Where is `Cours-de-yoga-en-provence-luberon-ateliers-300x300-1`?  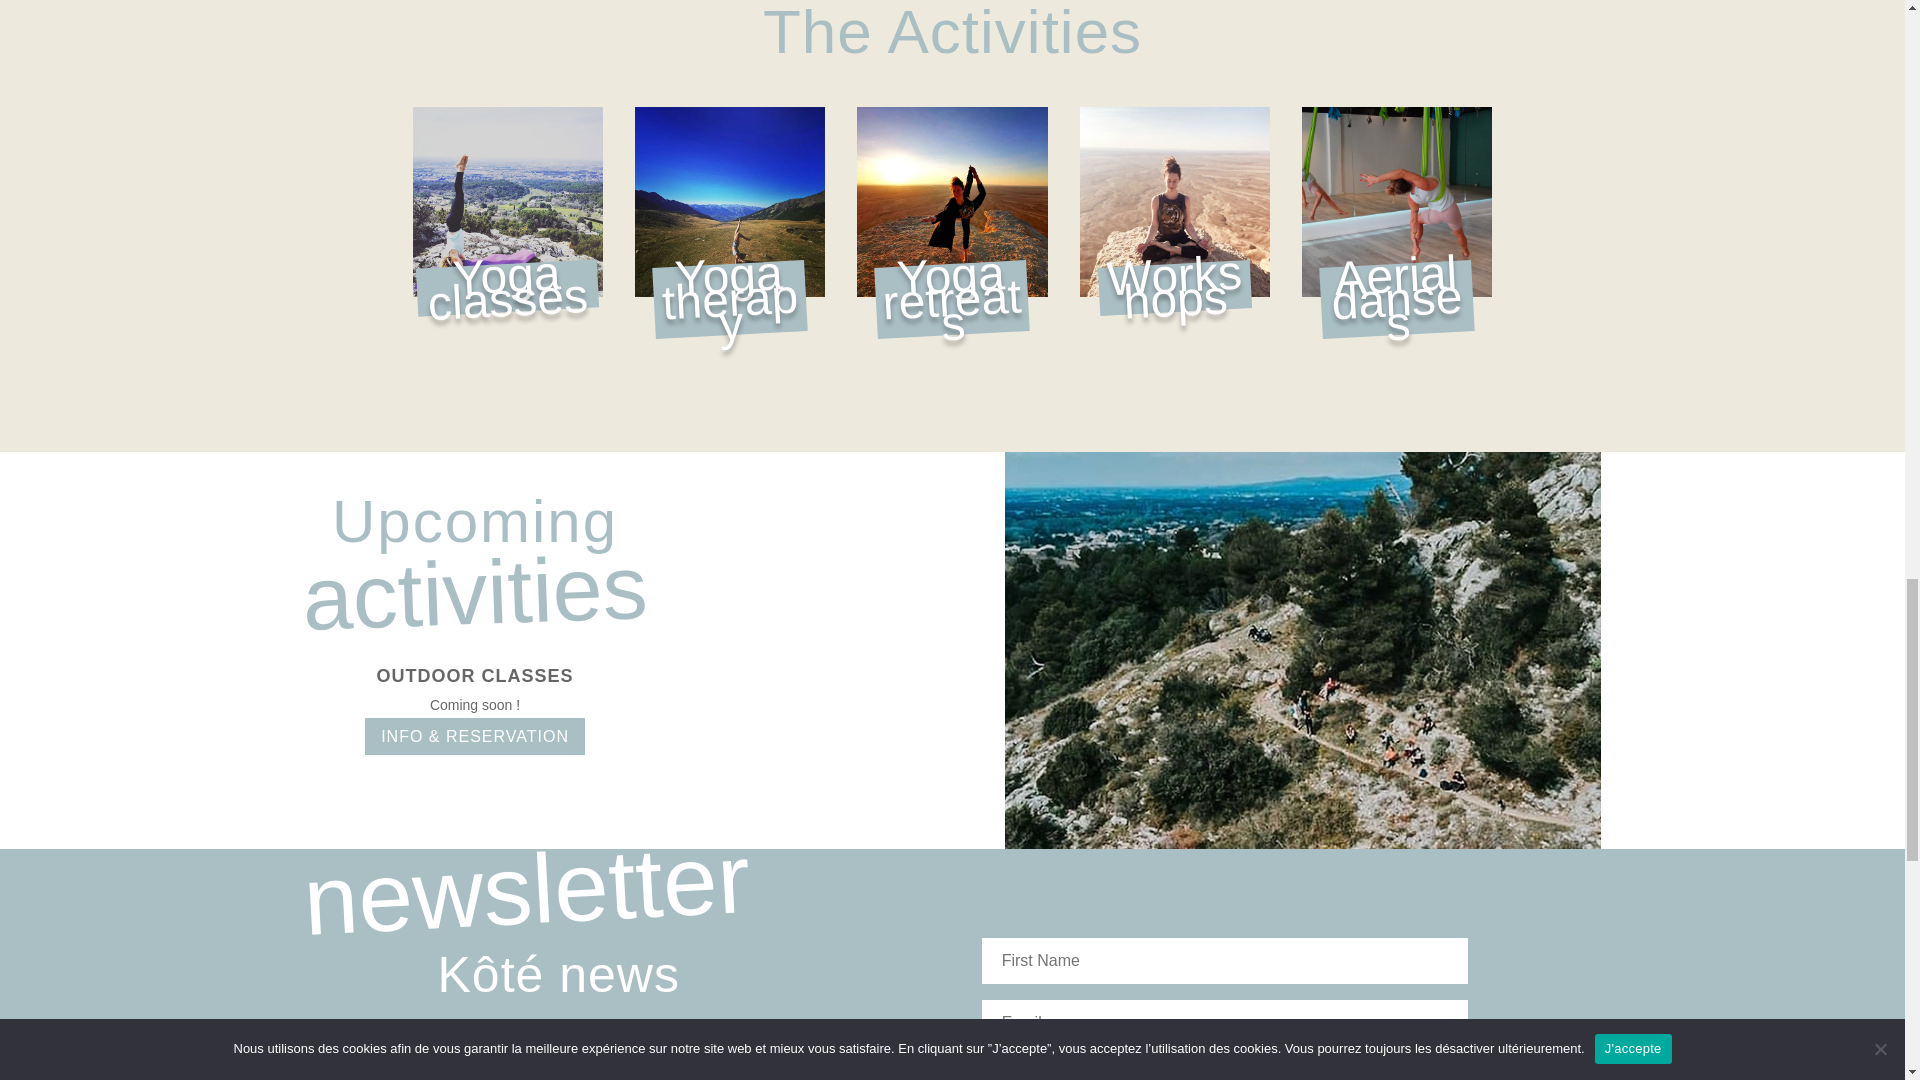 Cours-de-yoga-en-provence-luberon-ateliers-300x300-1 is located at coordinates (951, 202).